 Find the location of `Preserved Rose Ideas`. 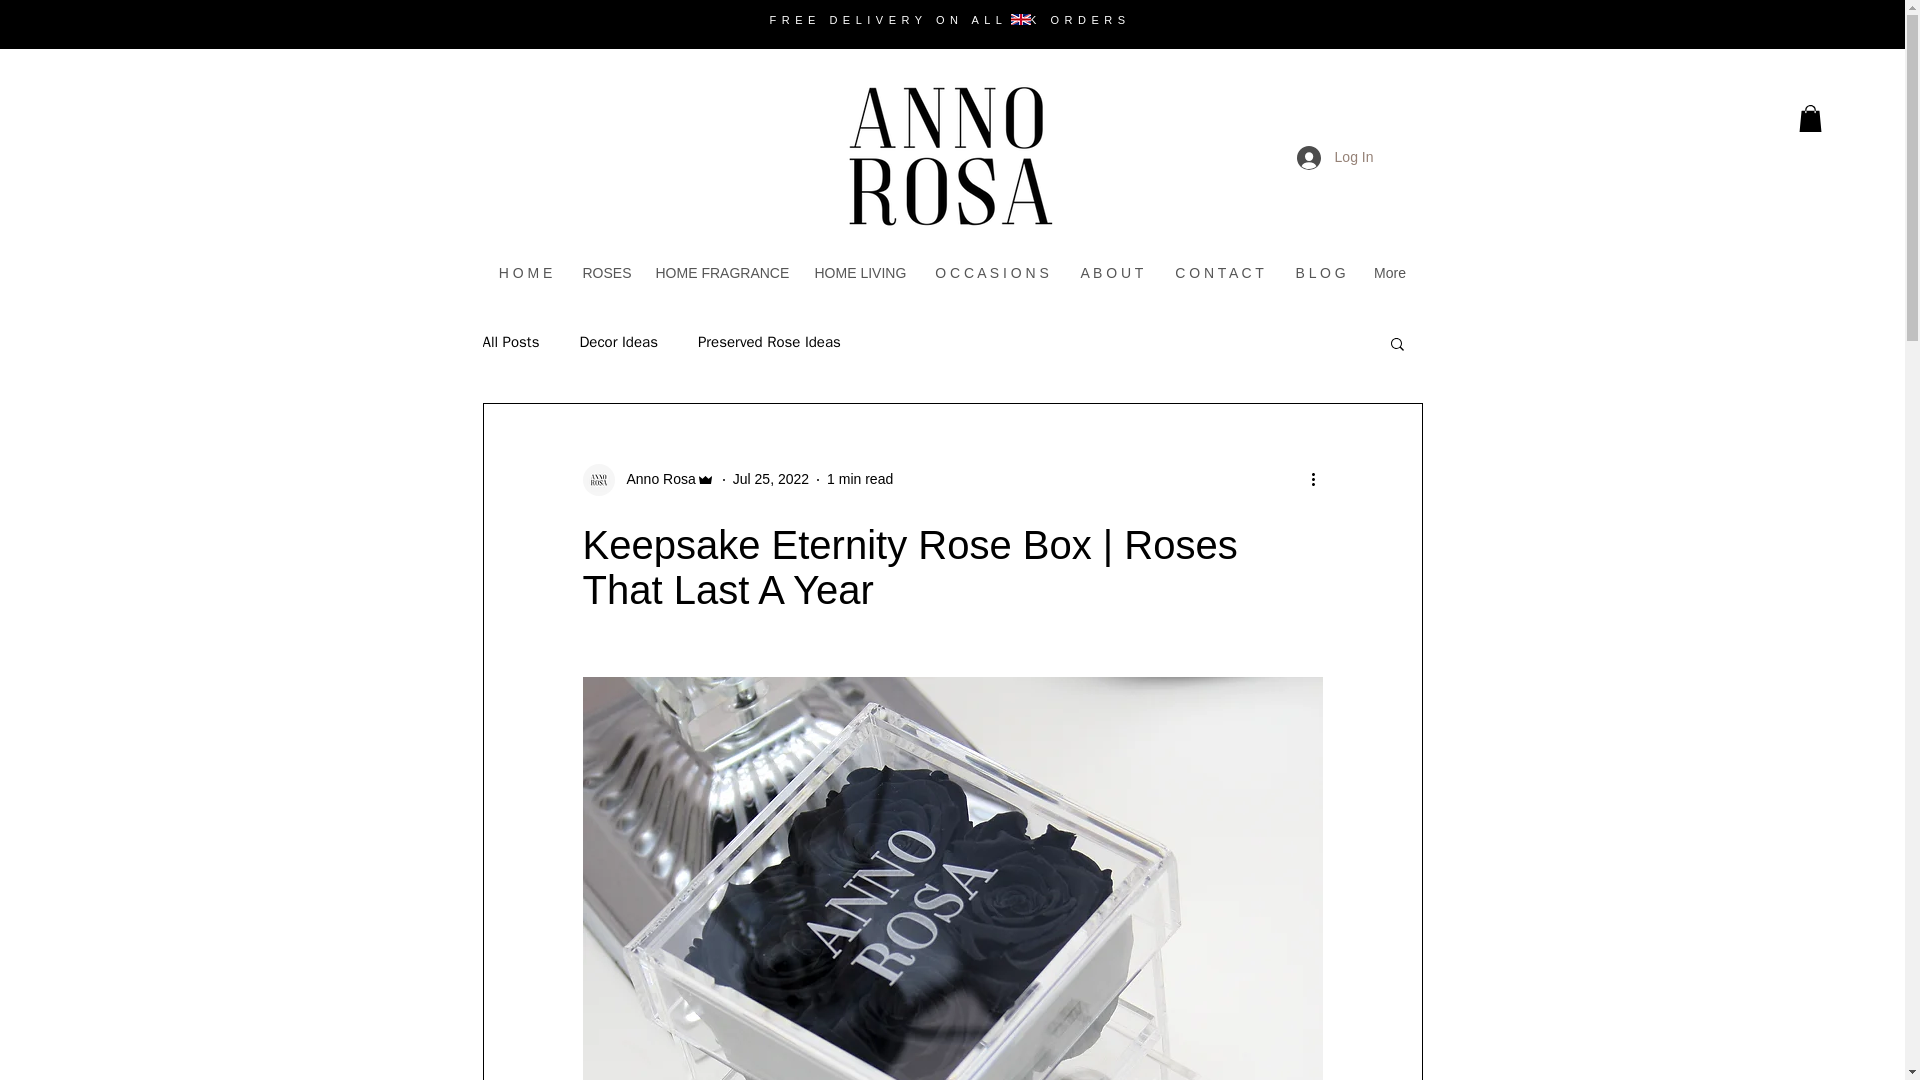

Preserved Rose Ideas is located at coordinates (769, 342).